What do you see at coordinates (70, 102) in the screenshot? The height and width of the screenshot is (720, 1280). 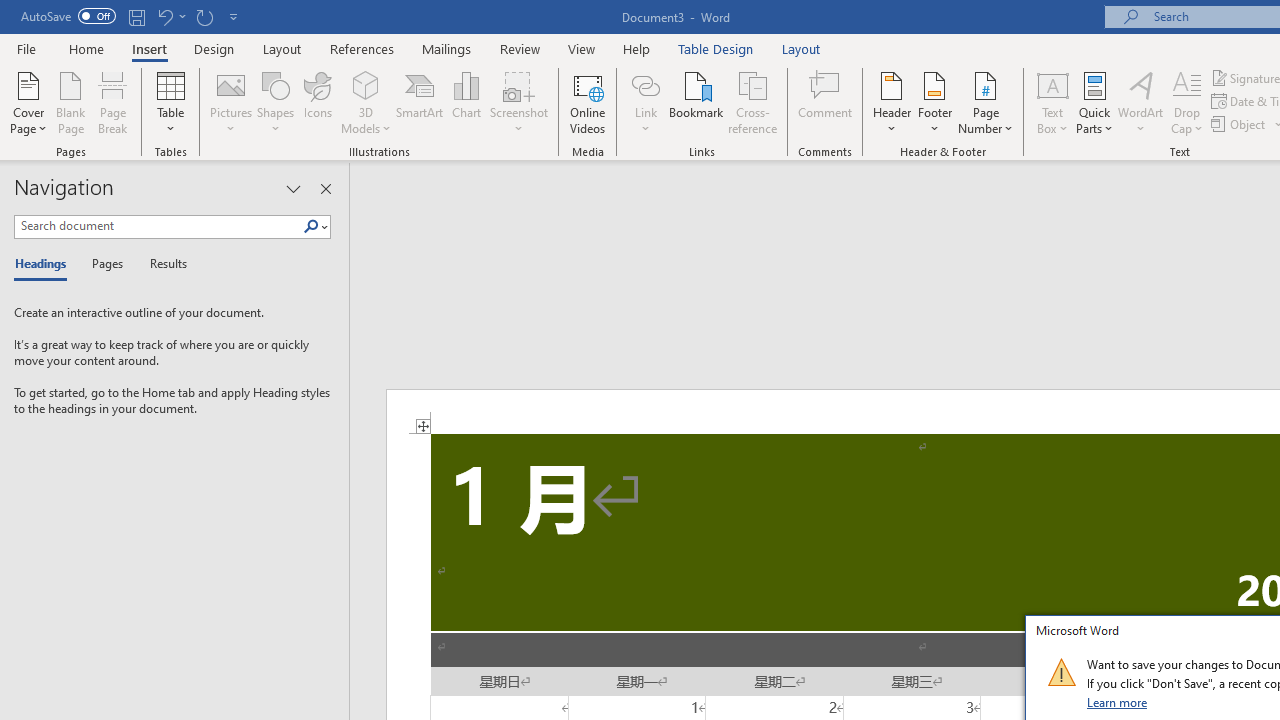 I see `Blank Page` at bounding box center [70, 102].